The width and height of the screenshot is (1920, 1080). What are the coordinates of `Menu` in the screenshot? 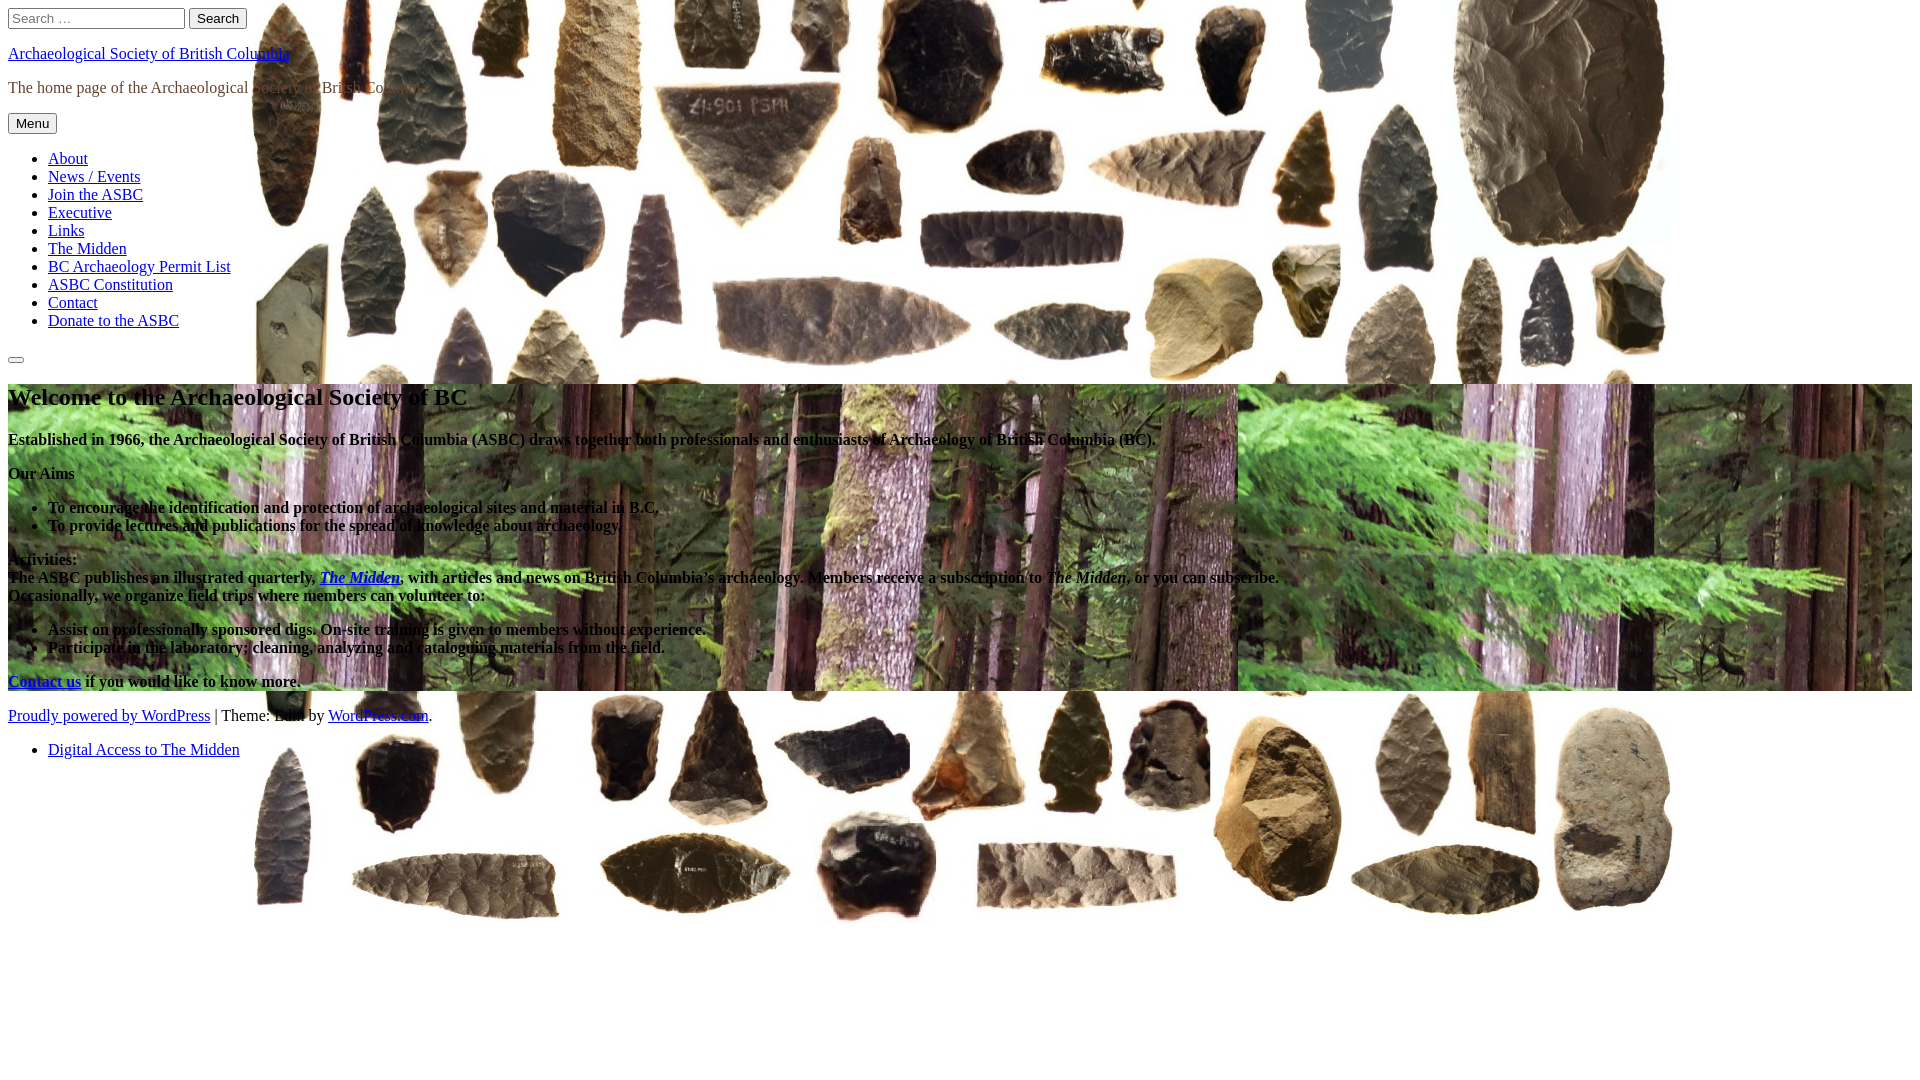 It's located at (32, 124).